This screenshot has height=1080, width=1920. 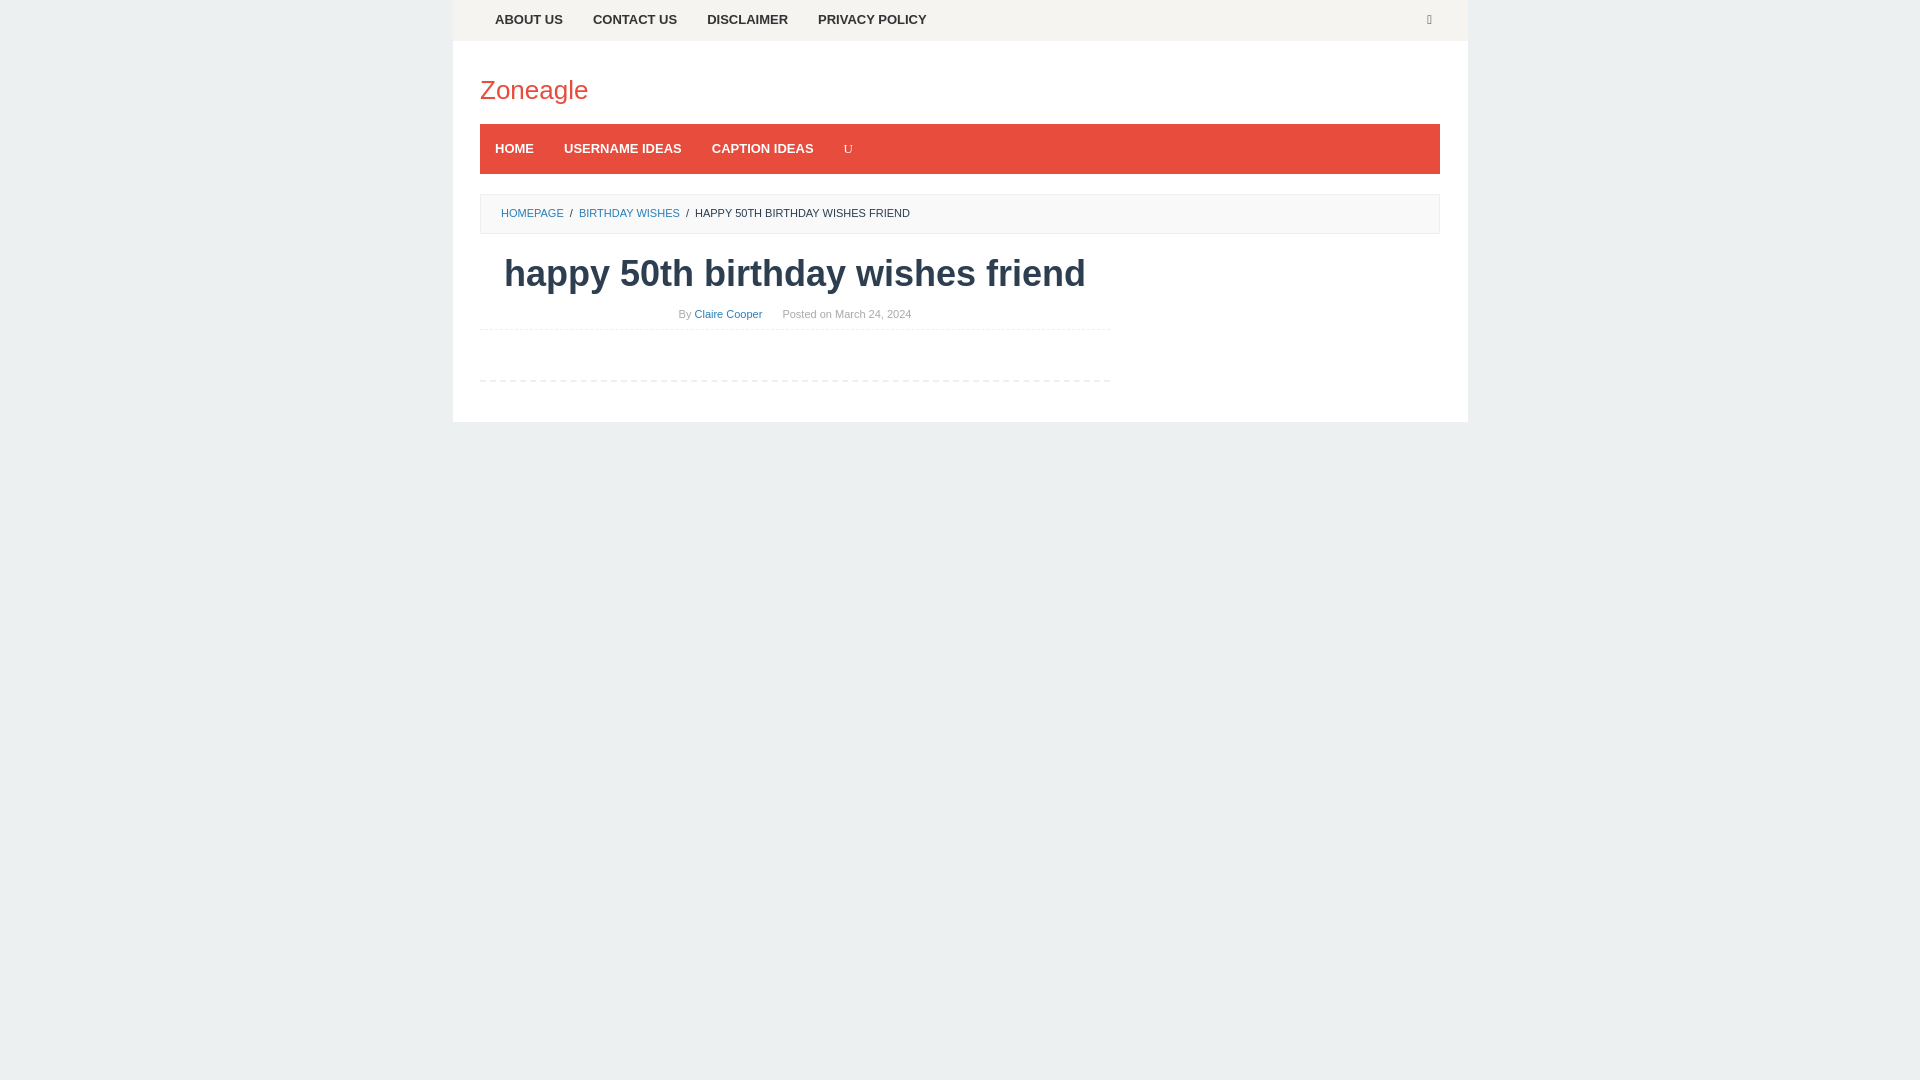 I want to click on CONTACT US, so click(x=634, y=20).